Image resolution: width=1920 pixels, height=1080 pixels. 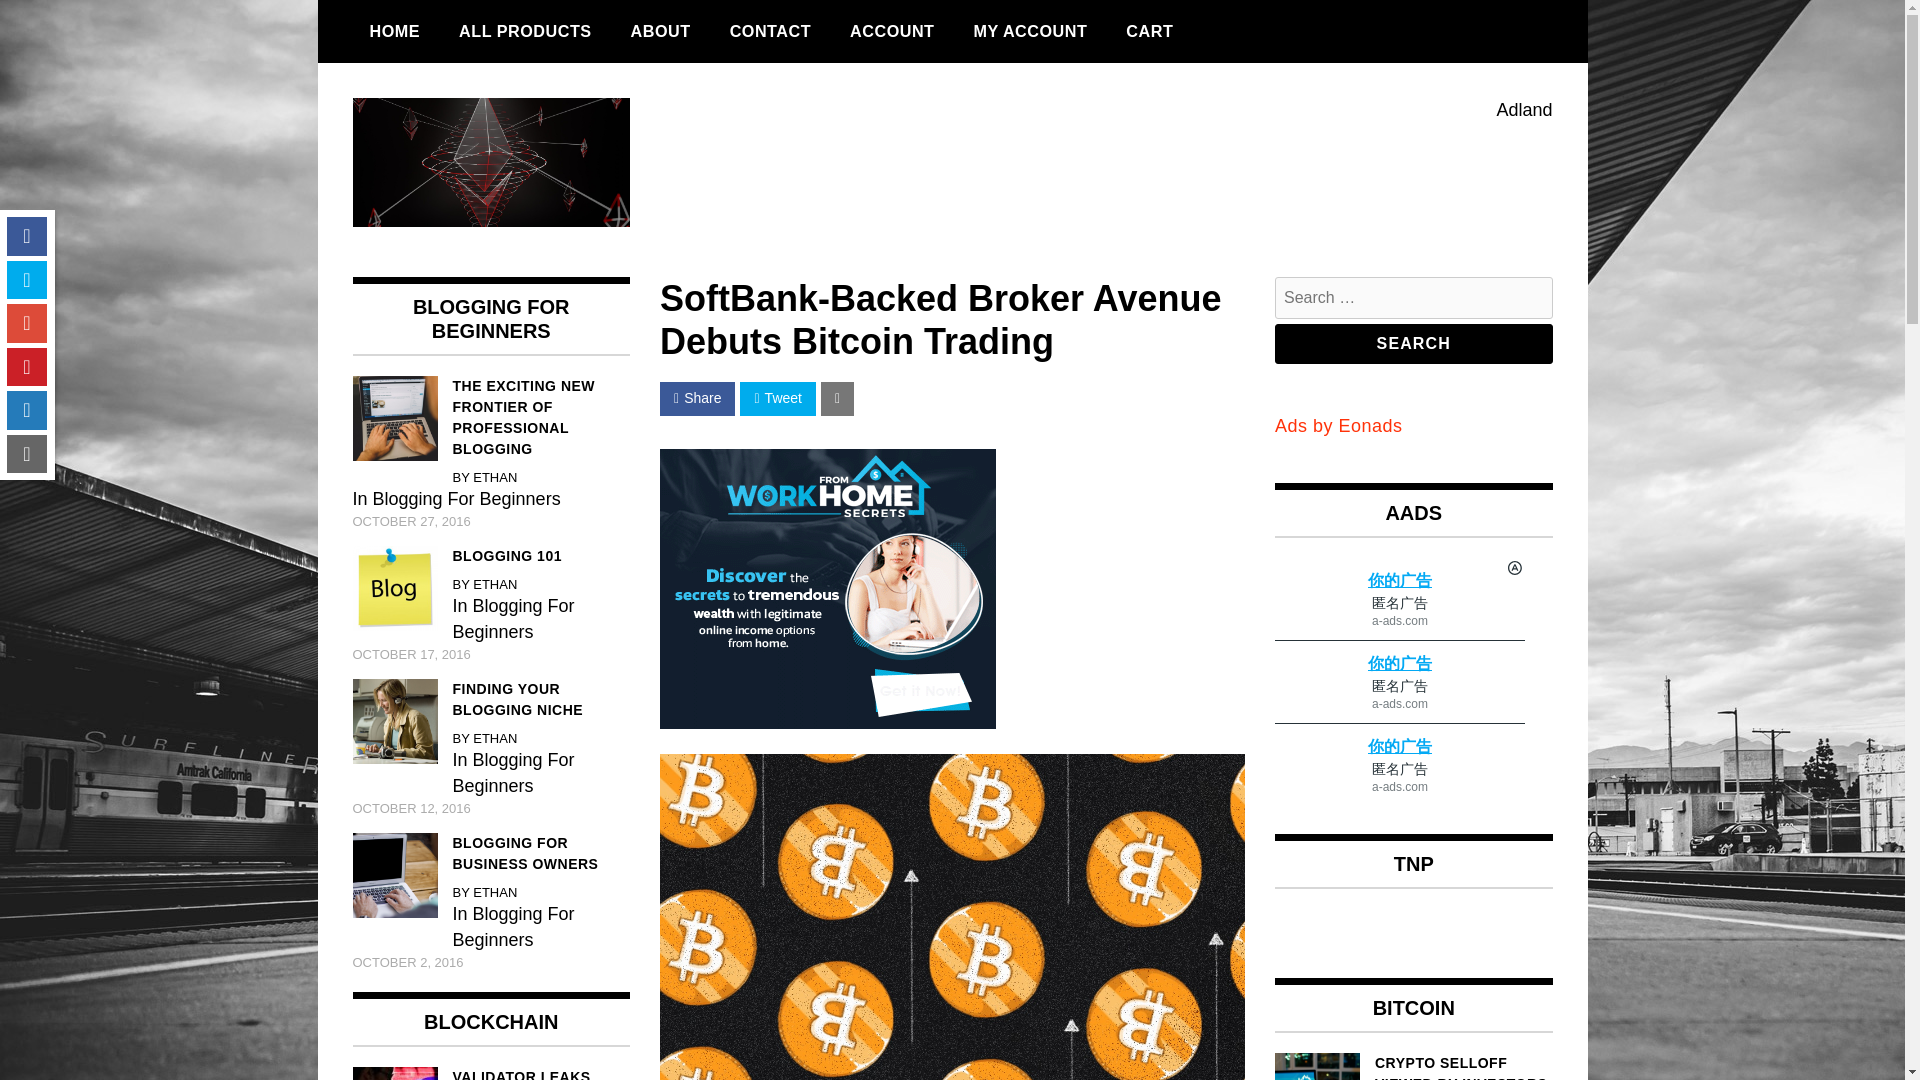 What do you see at coordinates (892, 31) in the screenshot?
I see `ACCOUNT` at bounding box center [892, 31].